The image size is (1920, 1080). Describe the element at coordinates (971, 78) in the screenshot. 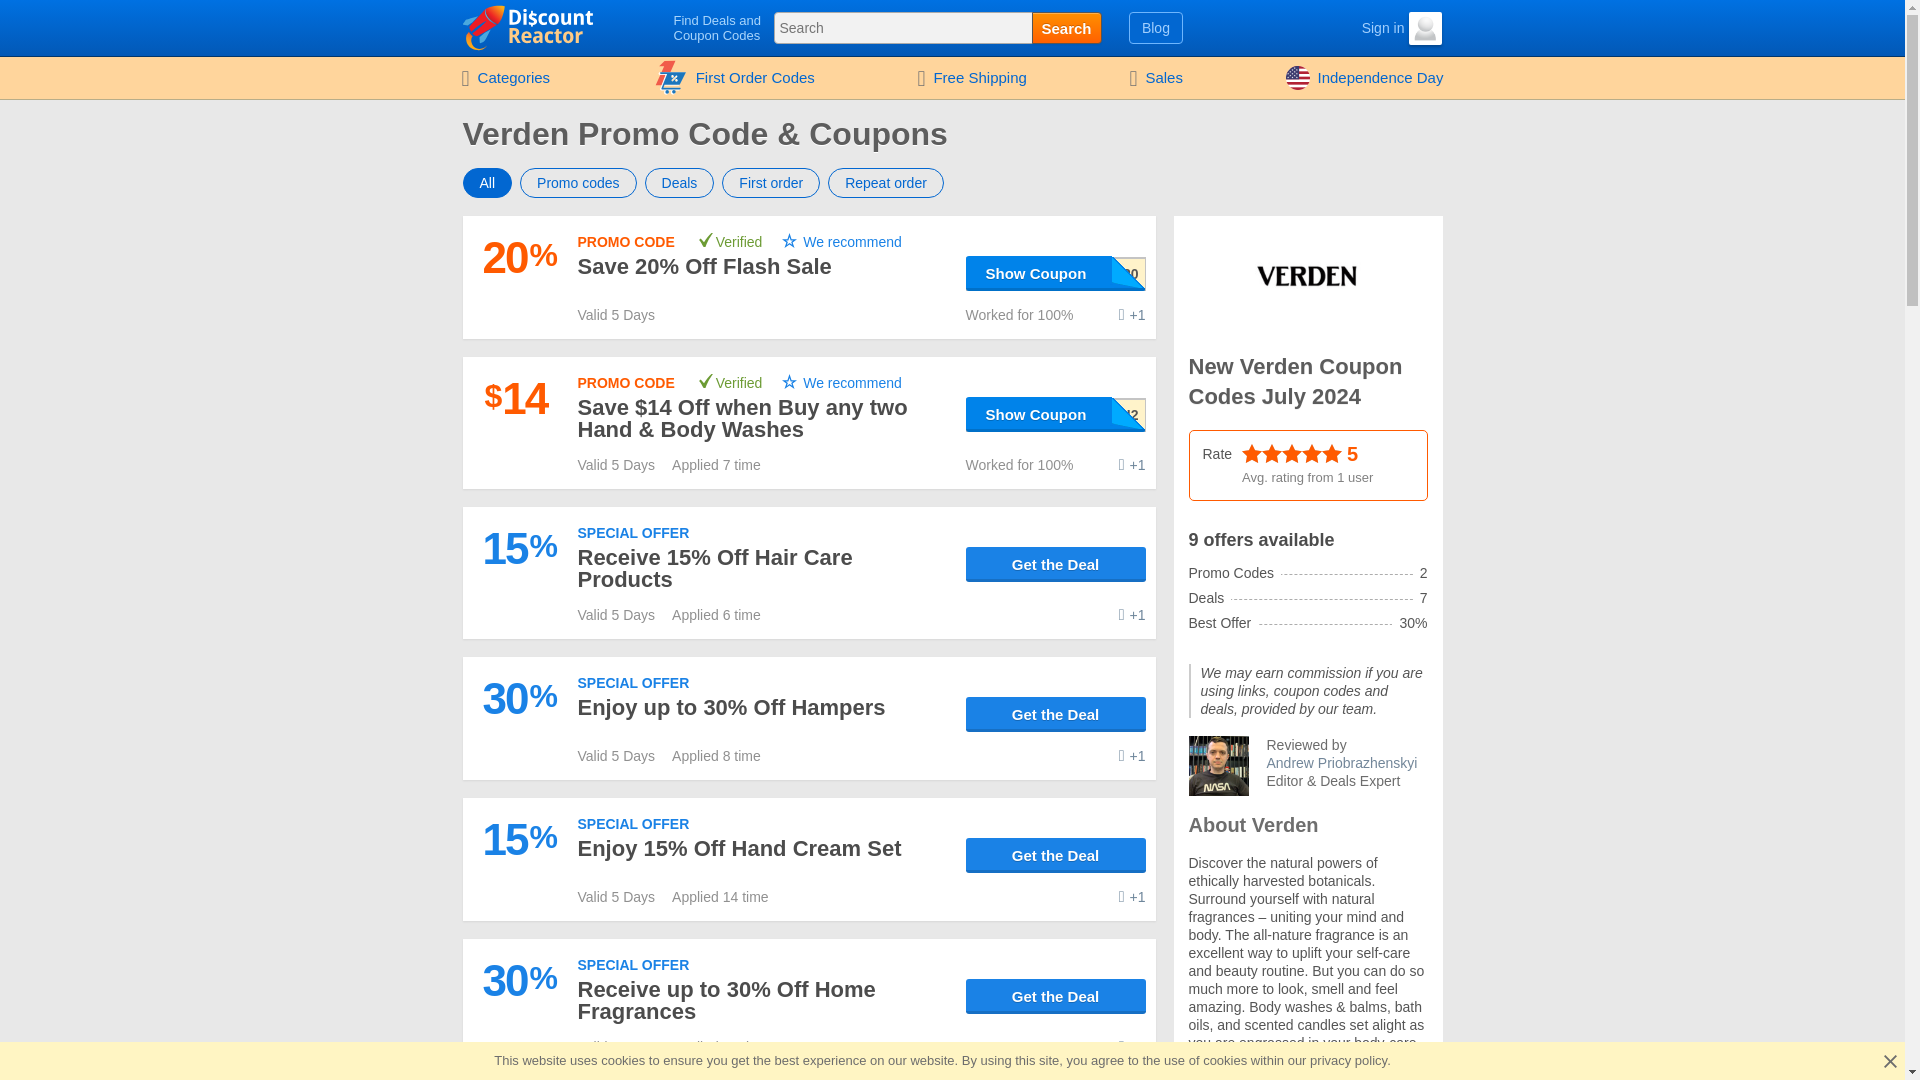

I see `Free Shipping` at that location.